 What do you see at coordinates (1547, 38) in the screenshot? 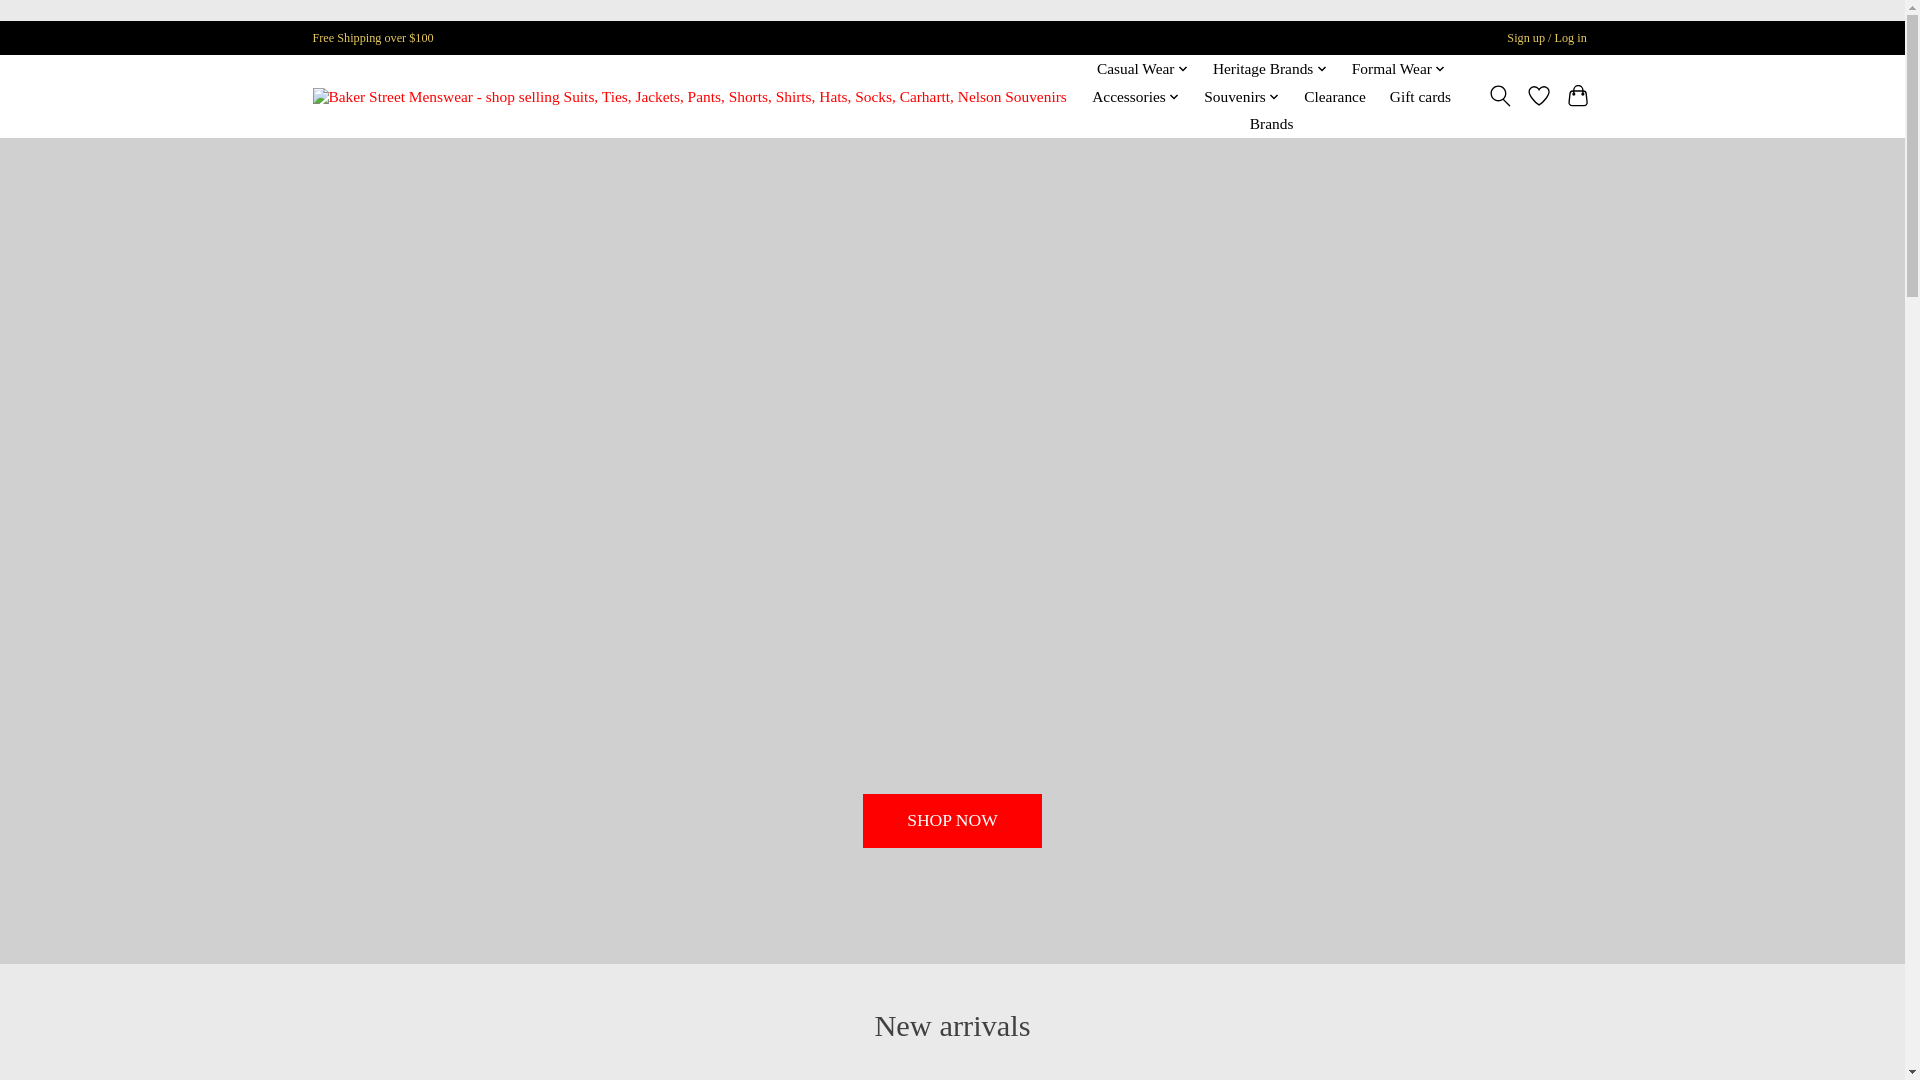
I see `My account` at bounding box center [1547, 38].